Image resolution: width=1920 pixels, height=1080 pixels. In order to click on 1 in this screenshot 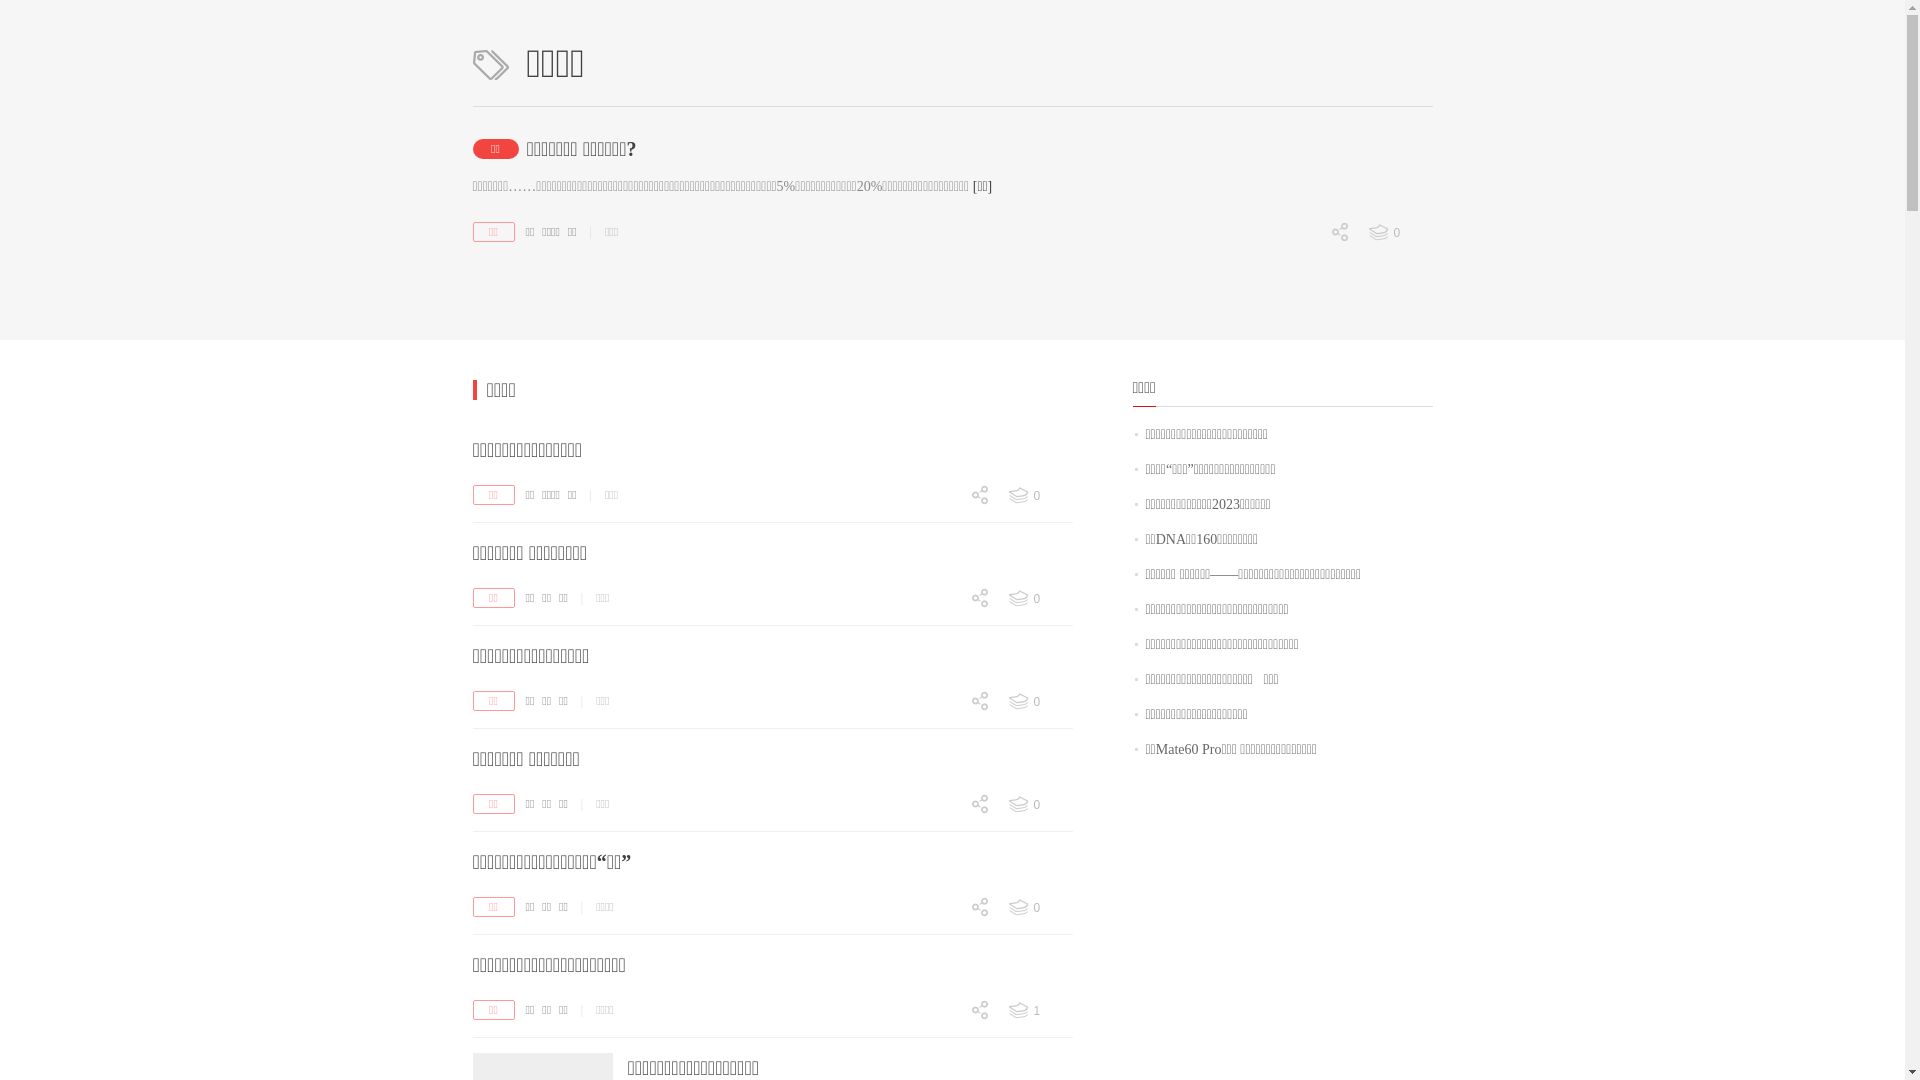, I will do `click(1039, 1011)`.